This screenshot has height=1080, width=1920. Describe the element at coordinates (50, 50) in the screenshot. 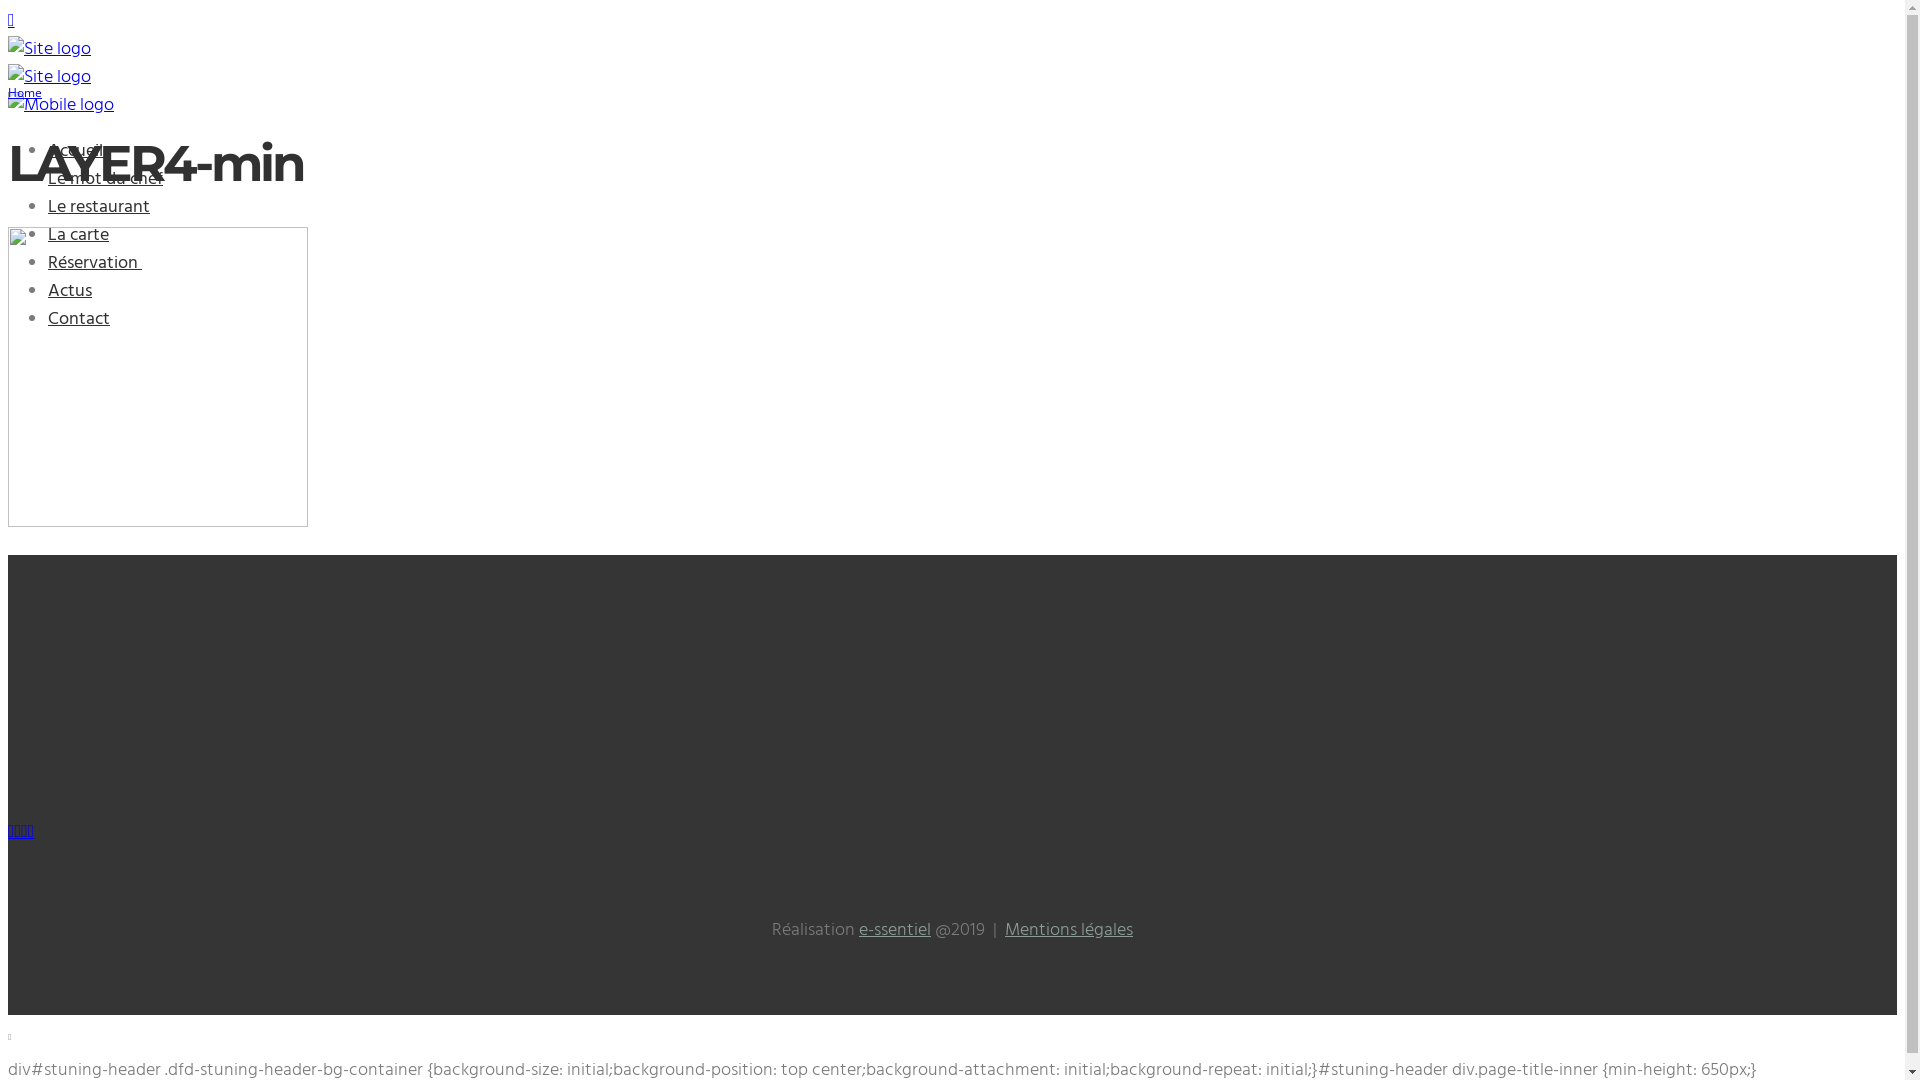

I see `Site logo` at that location.